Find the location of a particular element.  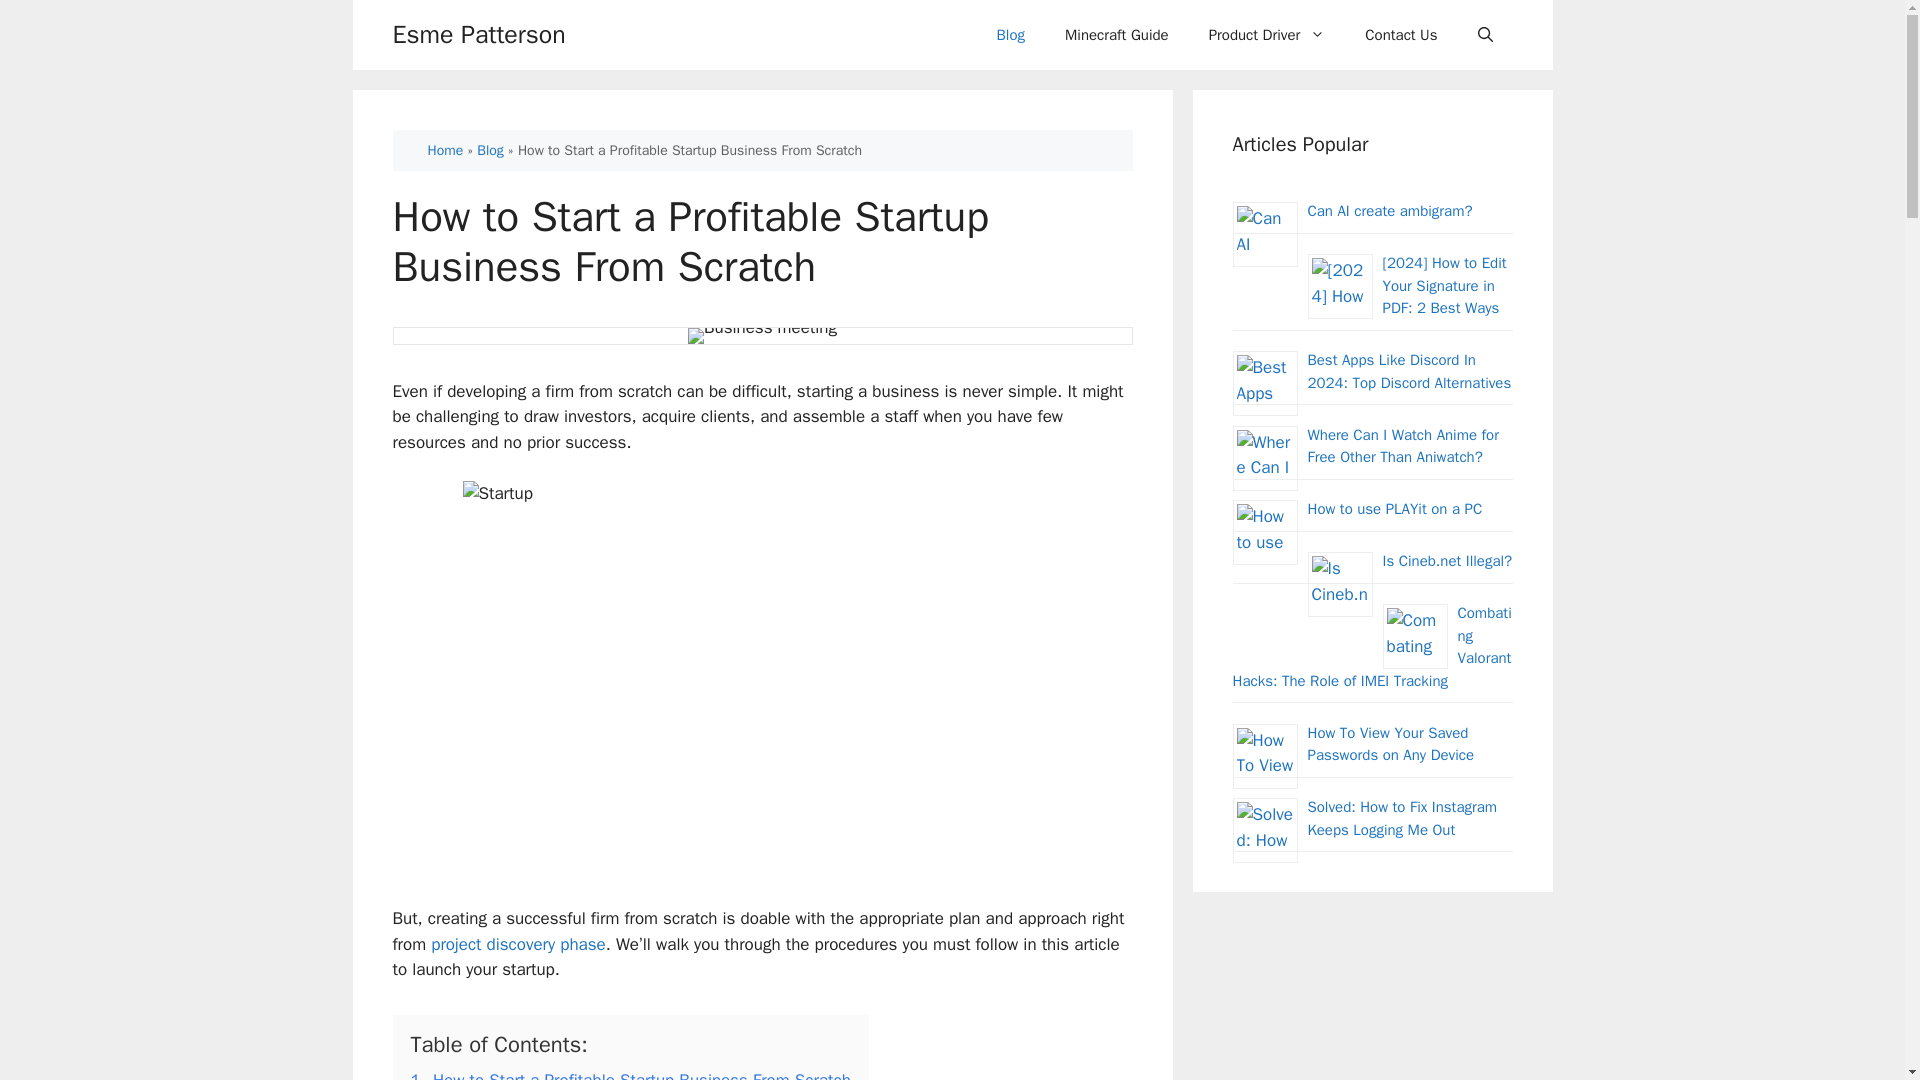

Product Driver is located at coordinates (1266, 34).